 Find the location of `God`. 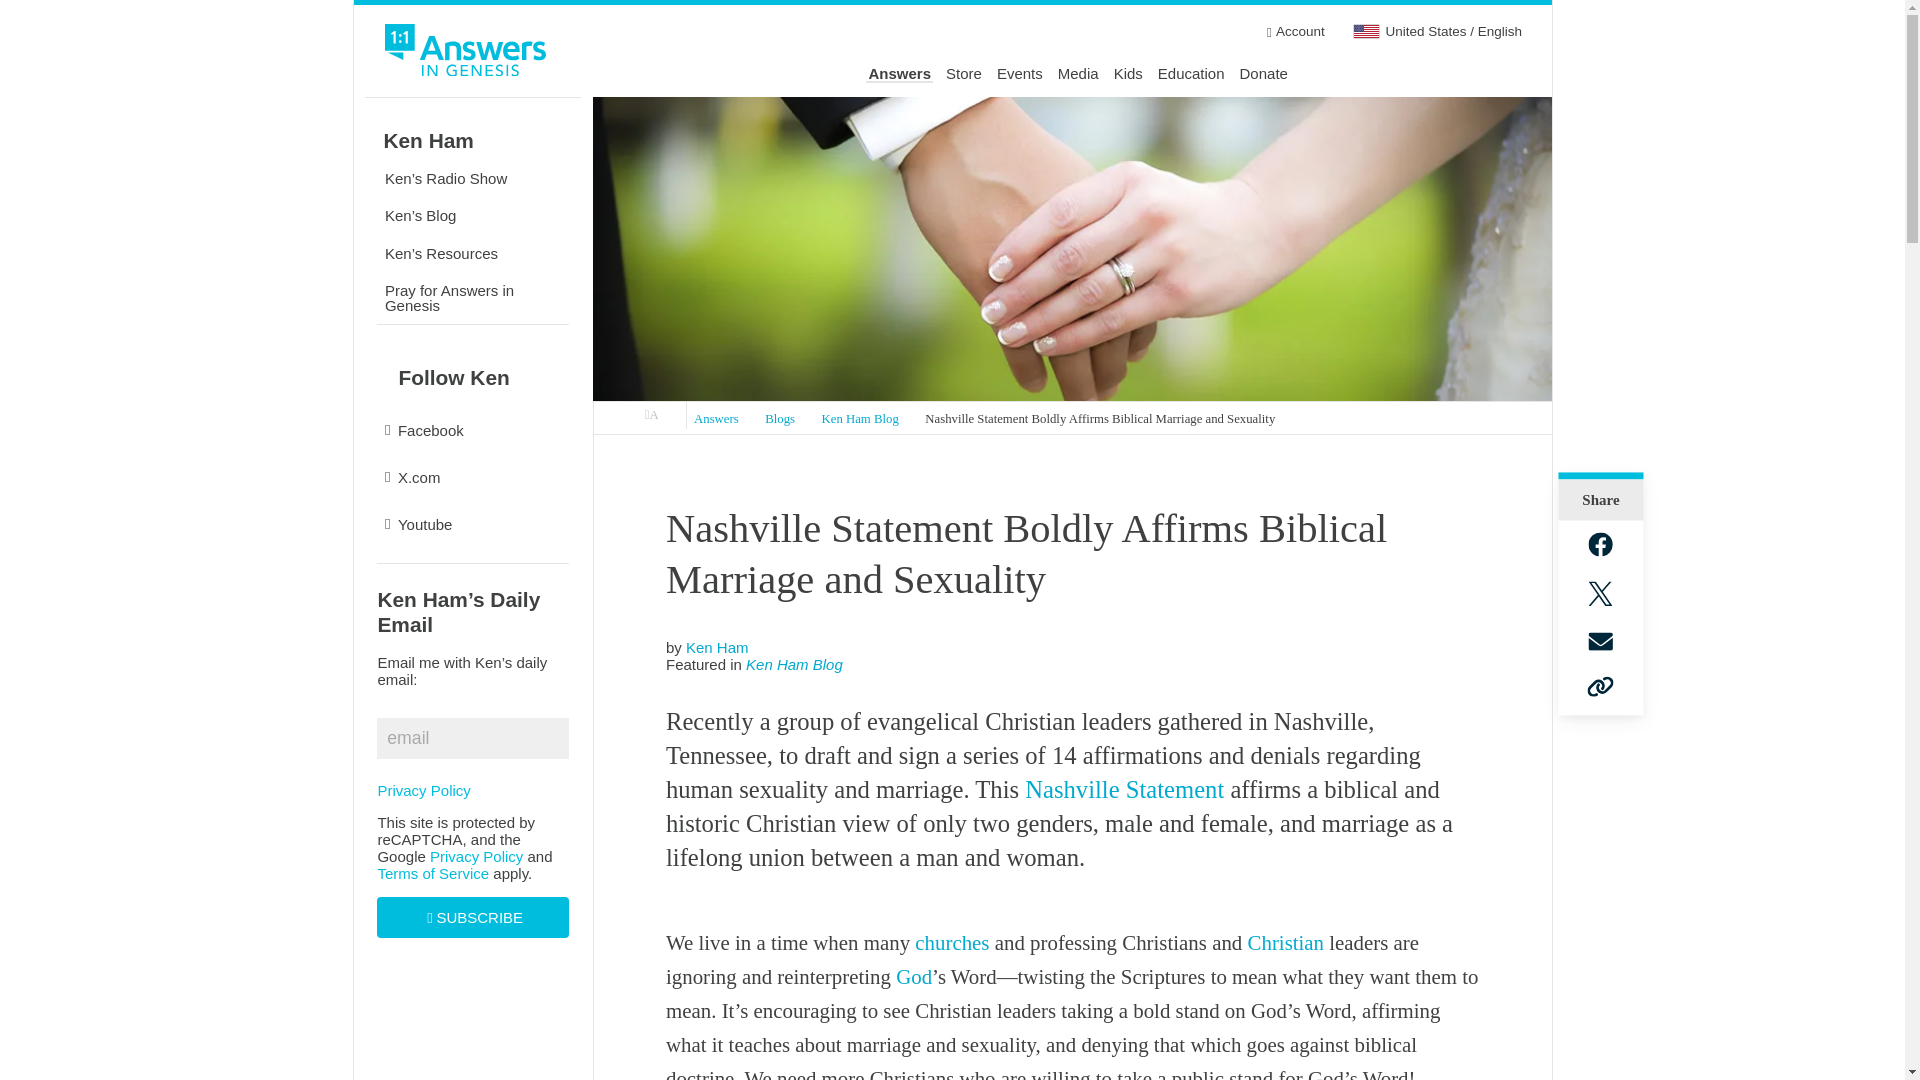

God is located at coordinates (914, 977).